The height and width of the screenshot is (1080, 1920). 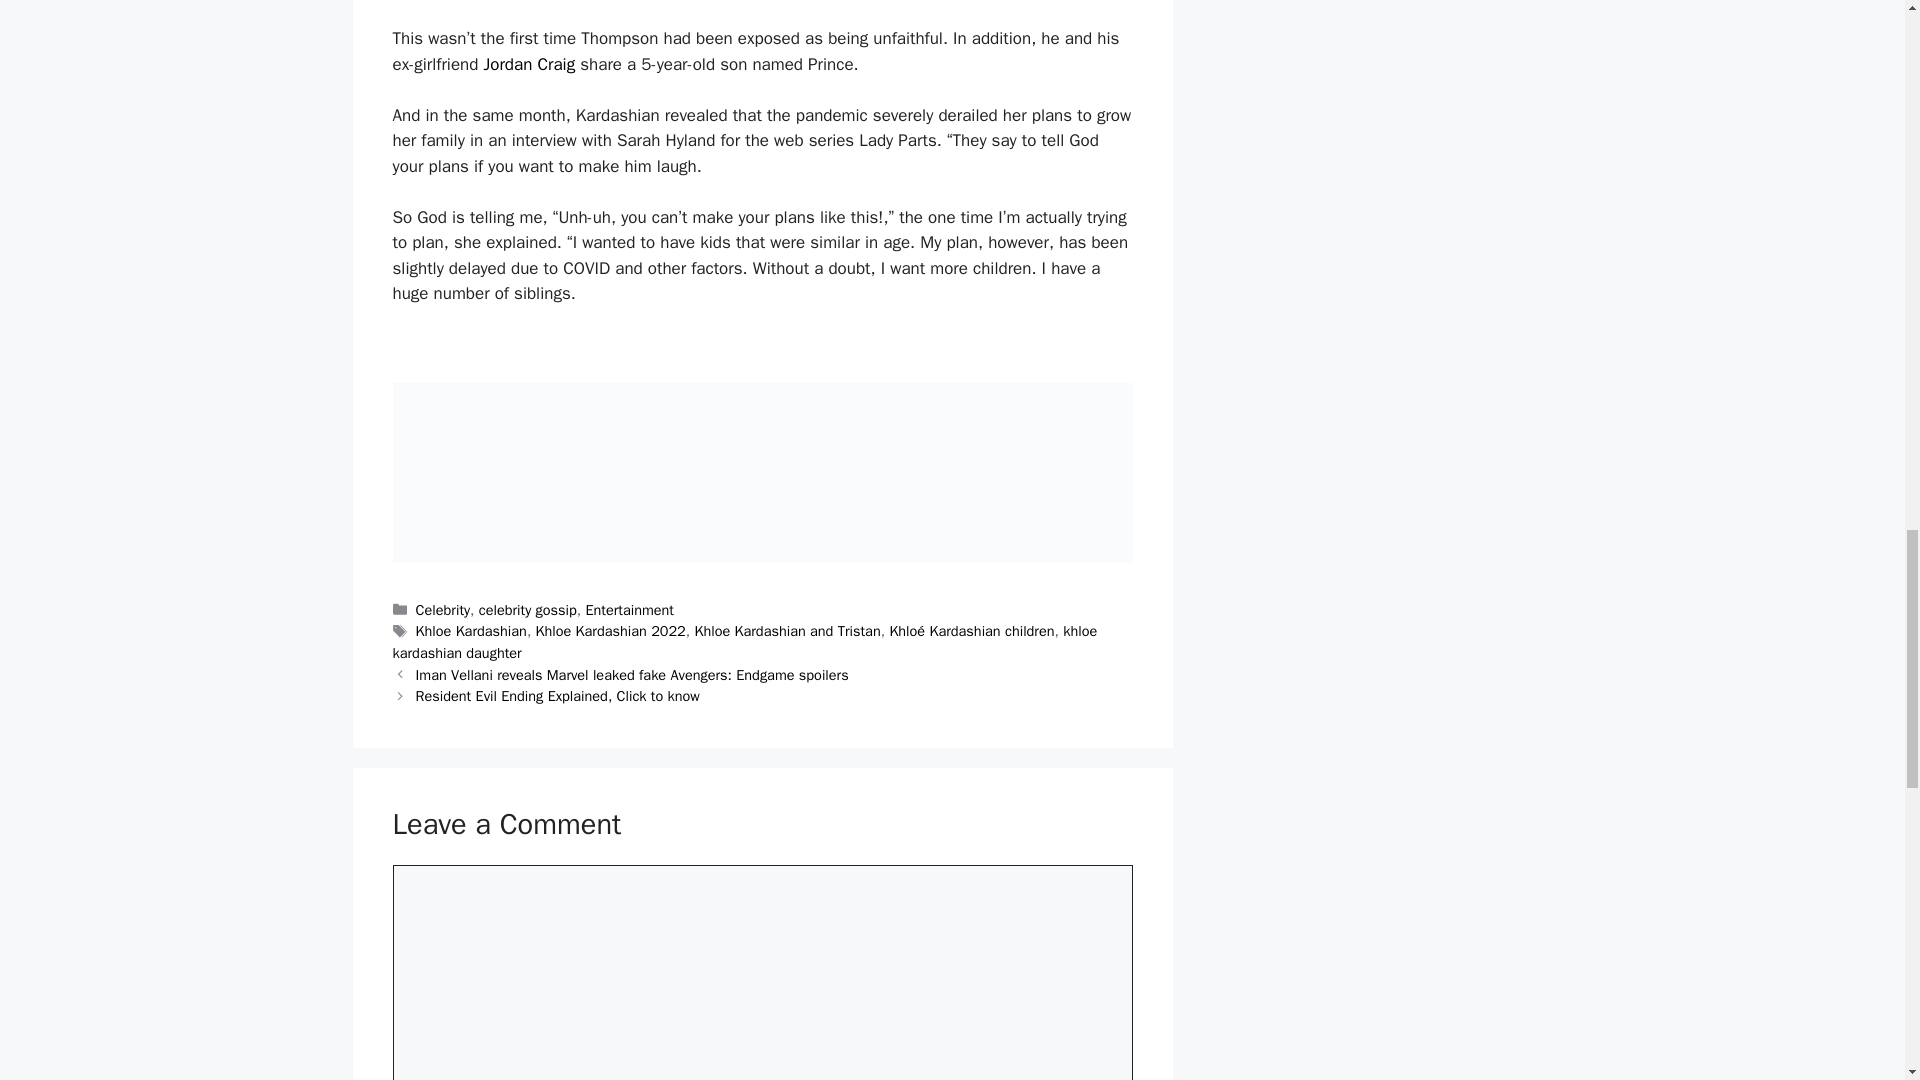 What do you see at coordinates (471, 631) in the screenshot?
I see `Khloe Kardashian` at bounding box center [471, 631].